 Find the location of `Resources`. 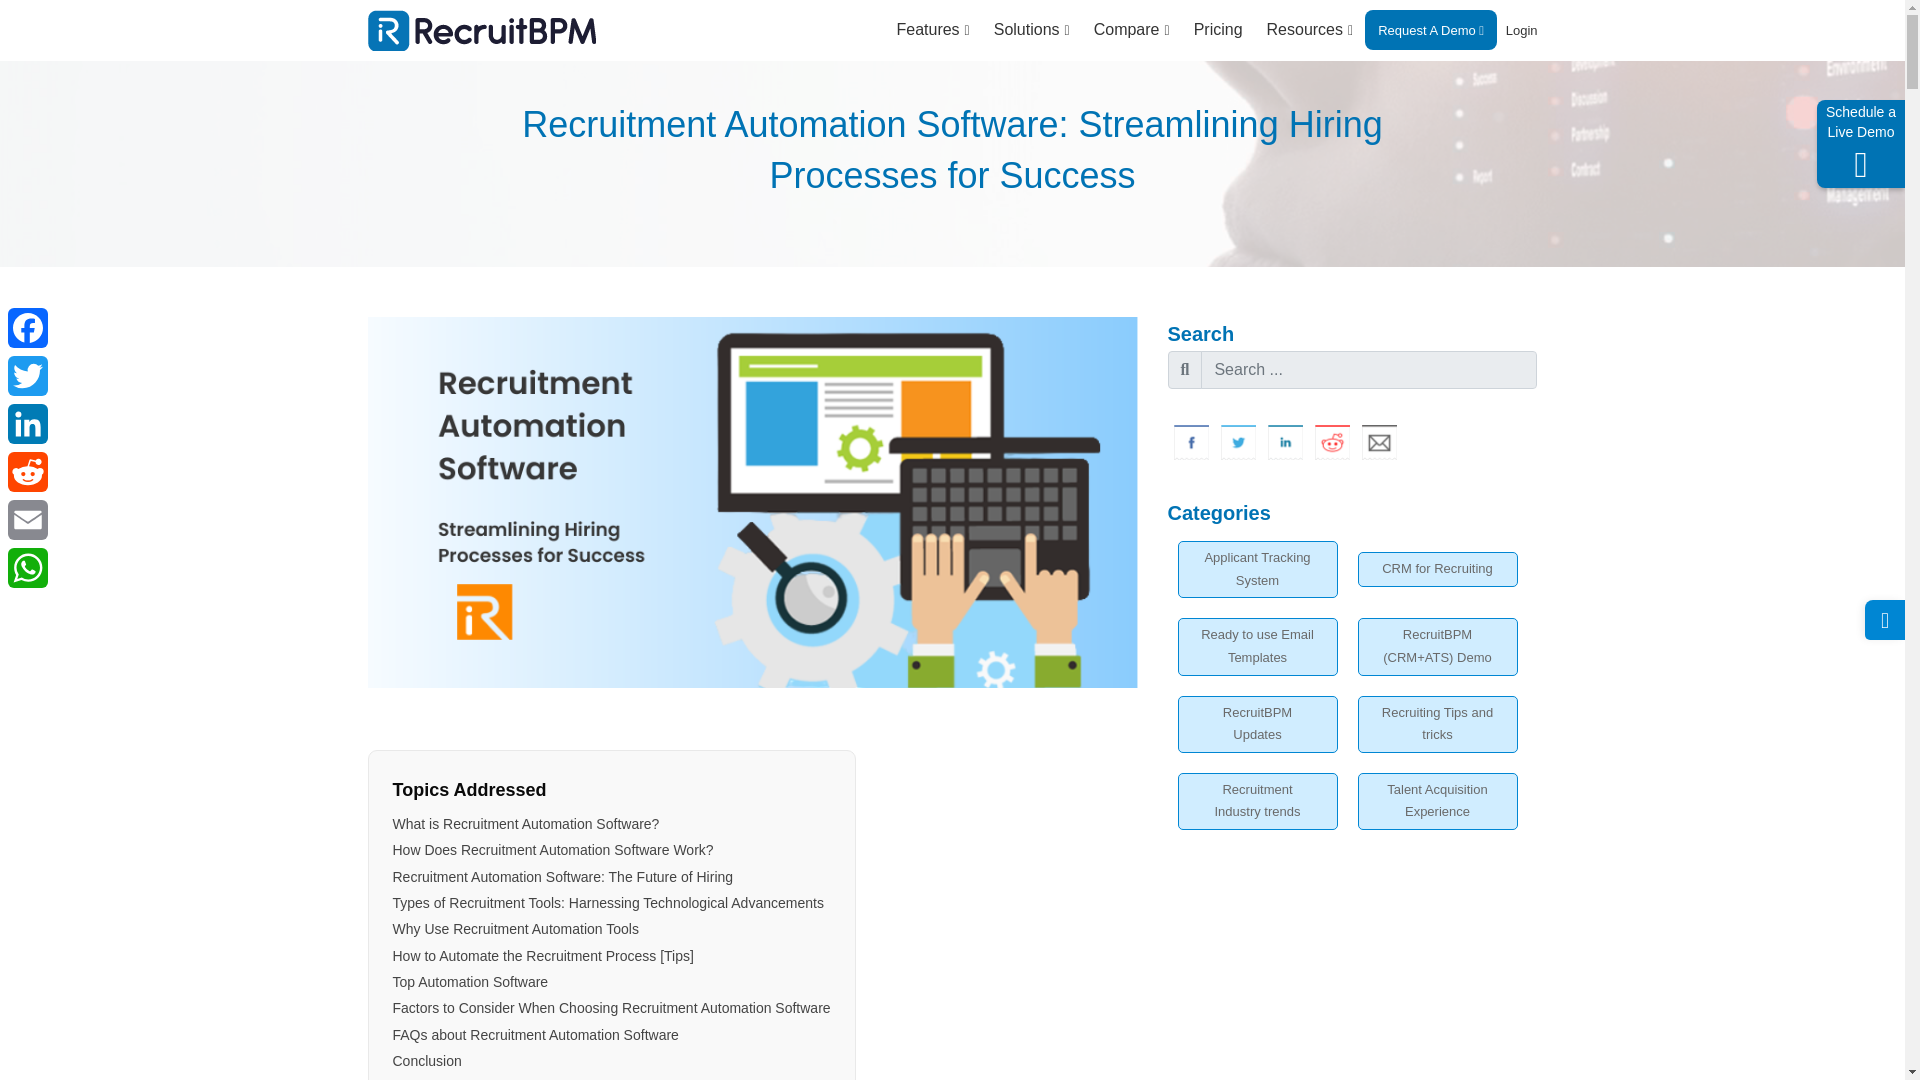

Resources is located at coordinates (1310, 30).